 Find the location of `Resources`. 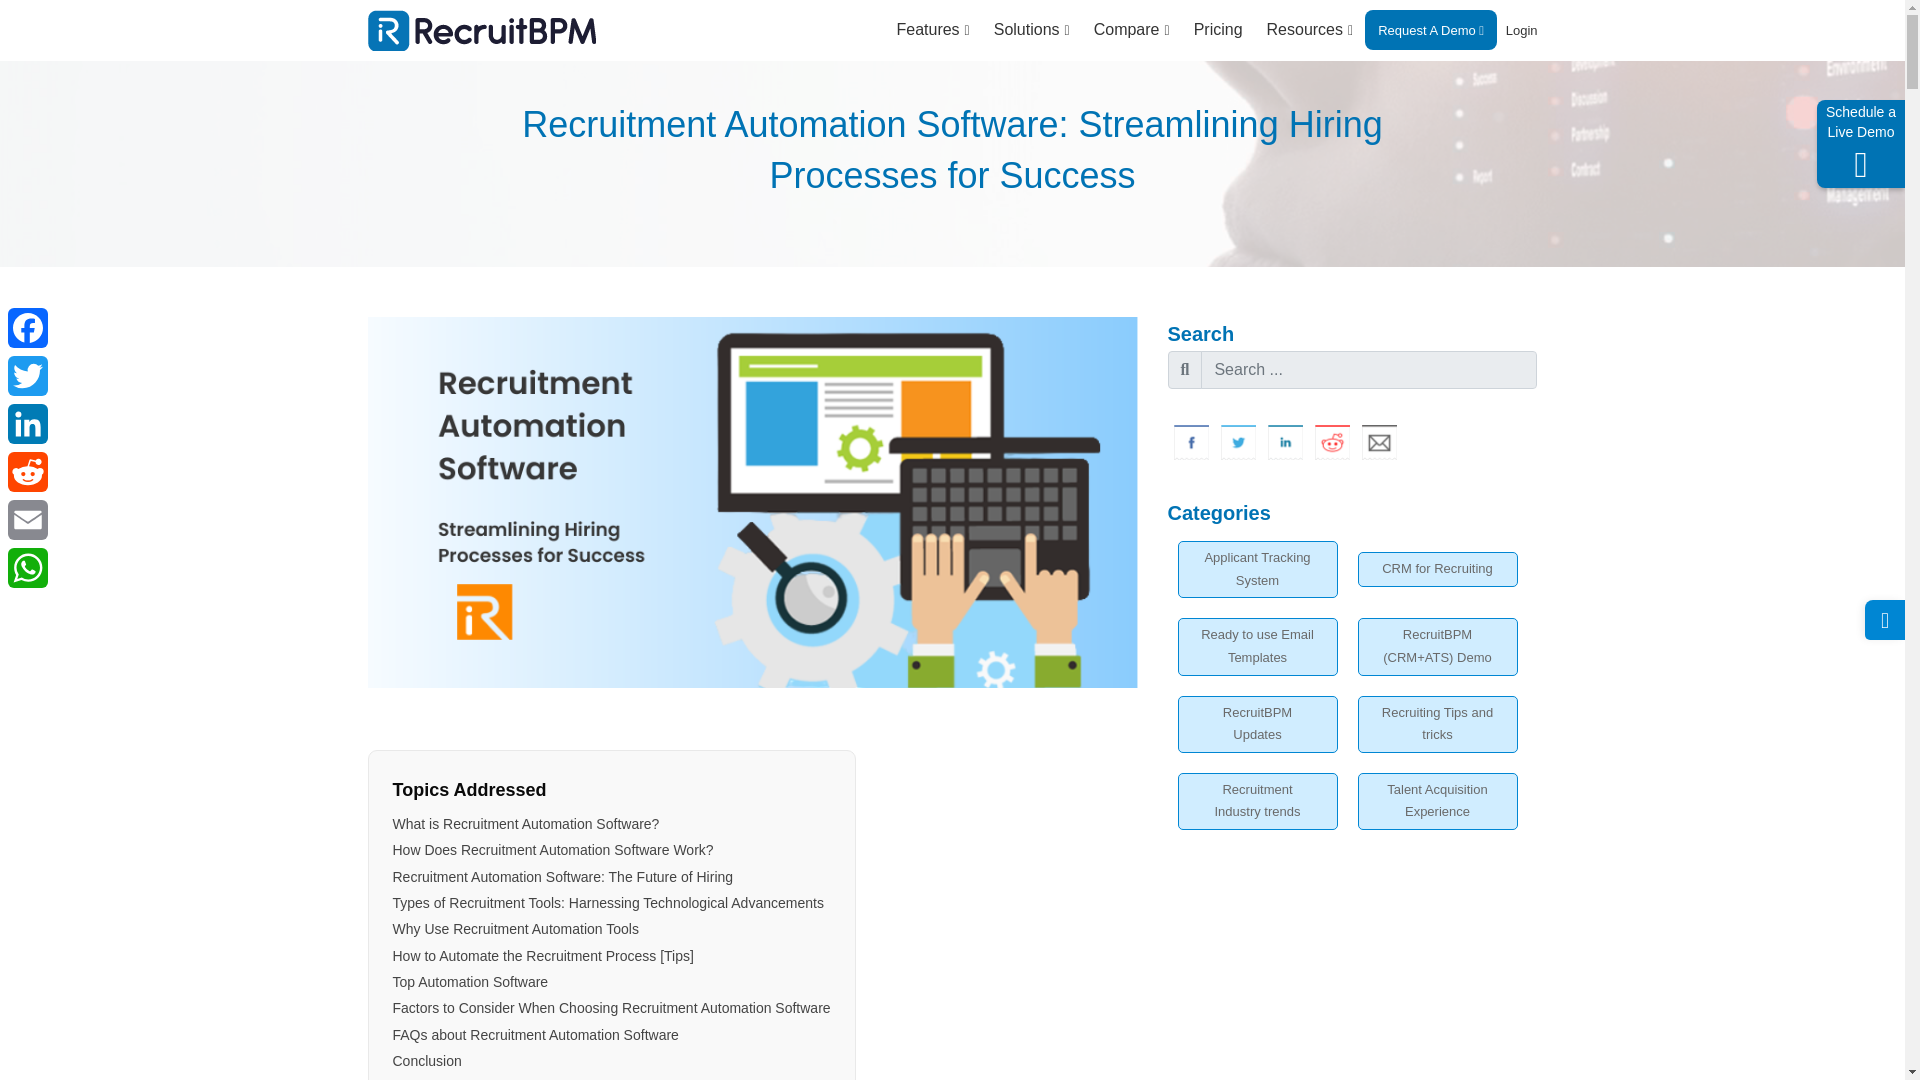

Resources is located at coordinates (1310, 30).